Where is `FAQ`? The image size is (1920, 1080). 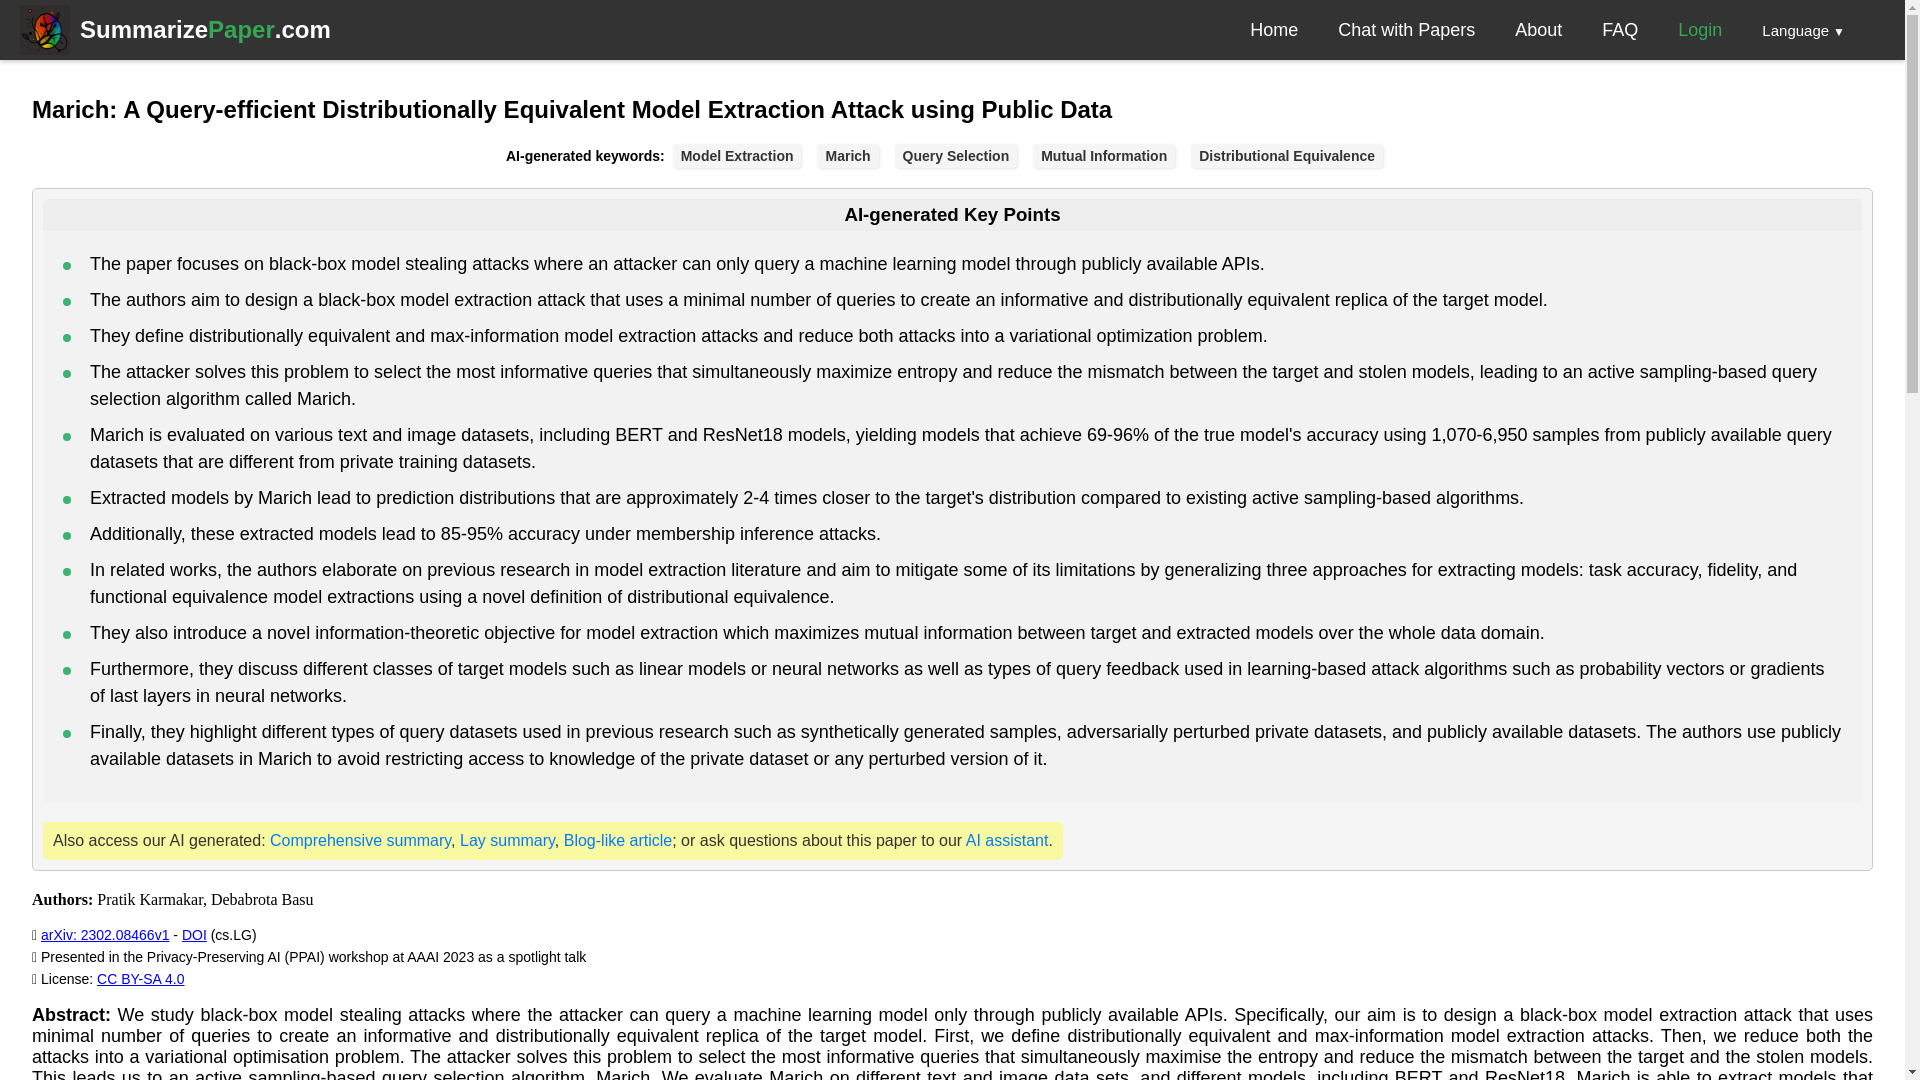 FAQ is located at coordinates (194, 934).